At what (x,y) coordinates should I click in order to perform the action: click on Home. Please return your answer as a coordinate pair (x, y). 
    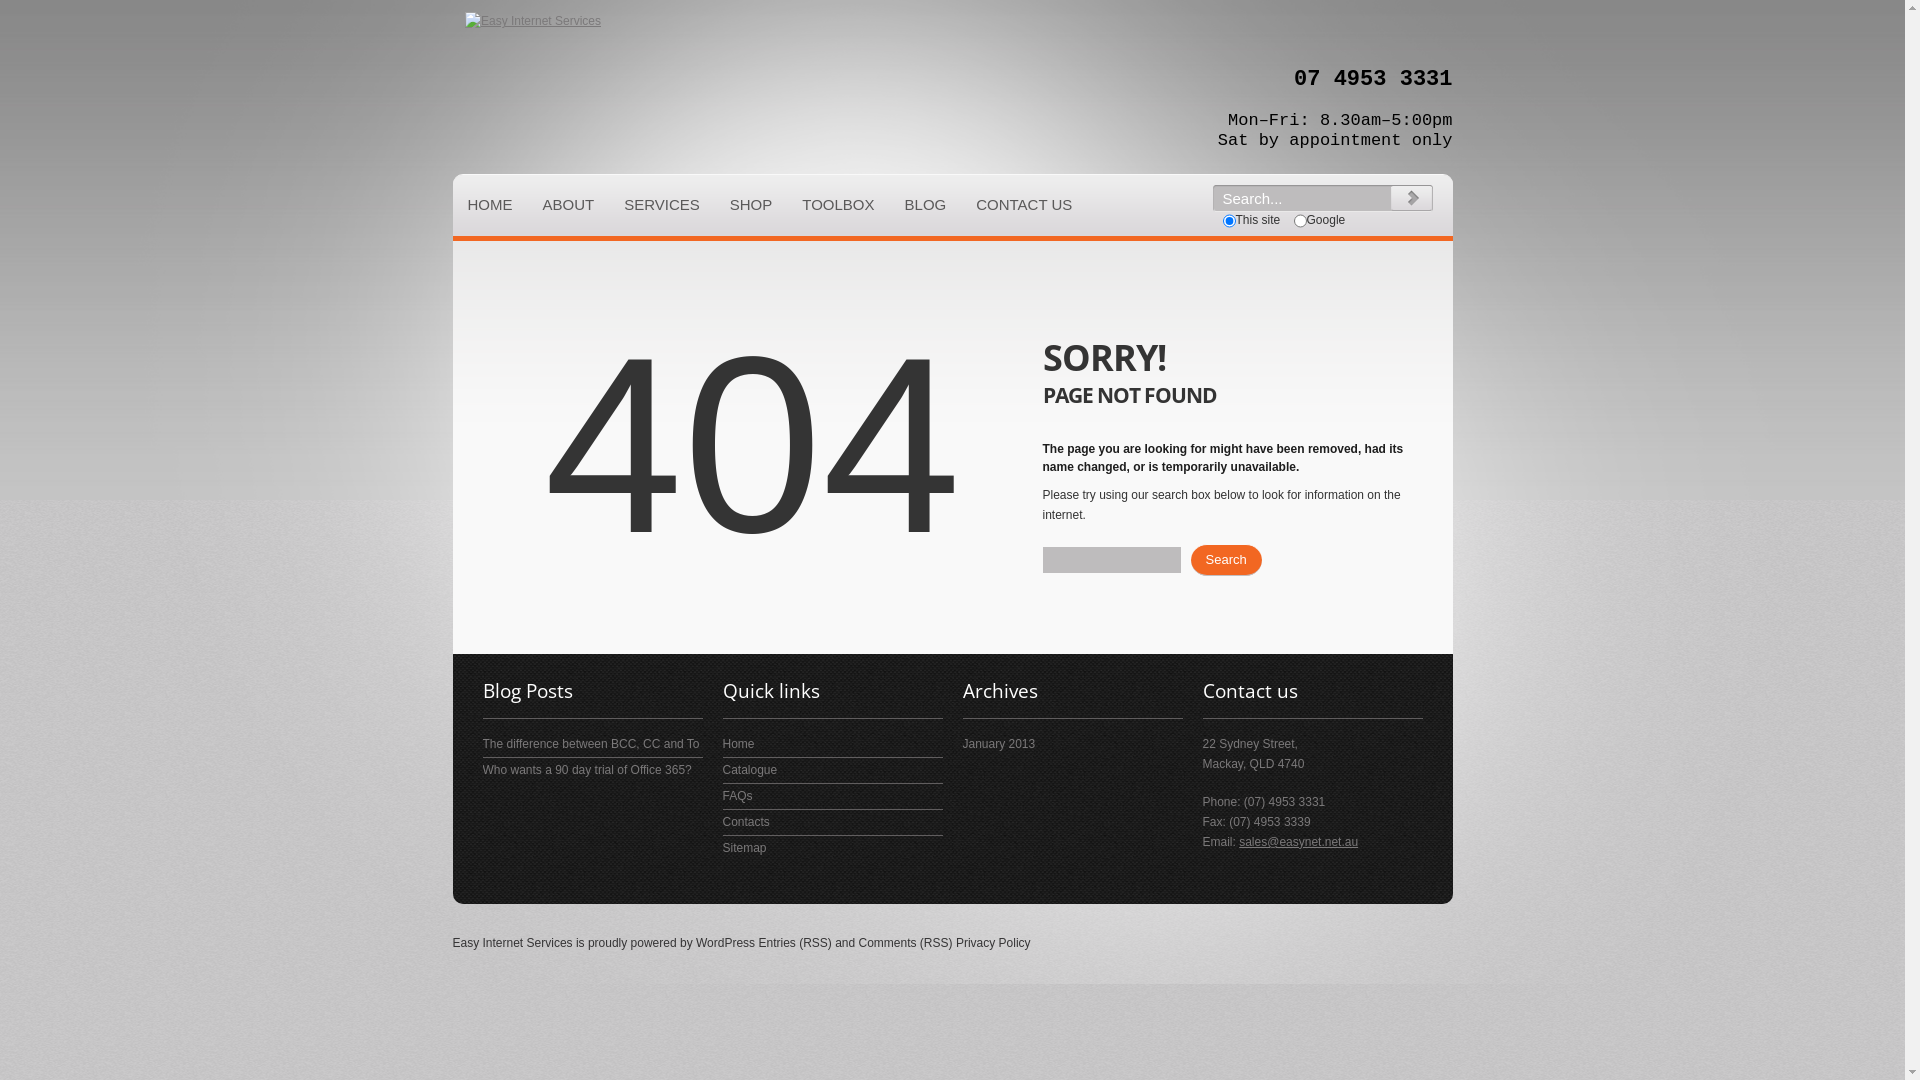
    Looking at the image, I should click on (738, 744).